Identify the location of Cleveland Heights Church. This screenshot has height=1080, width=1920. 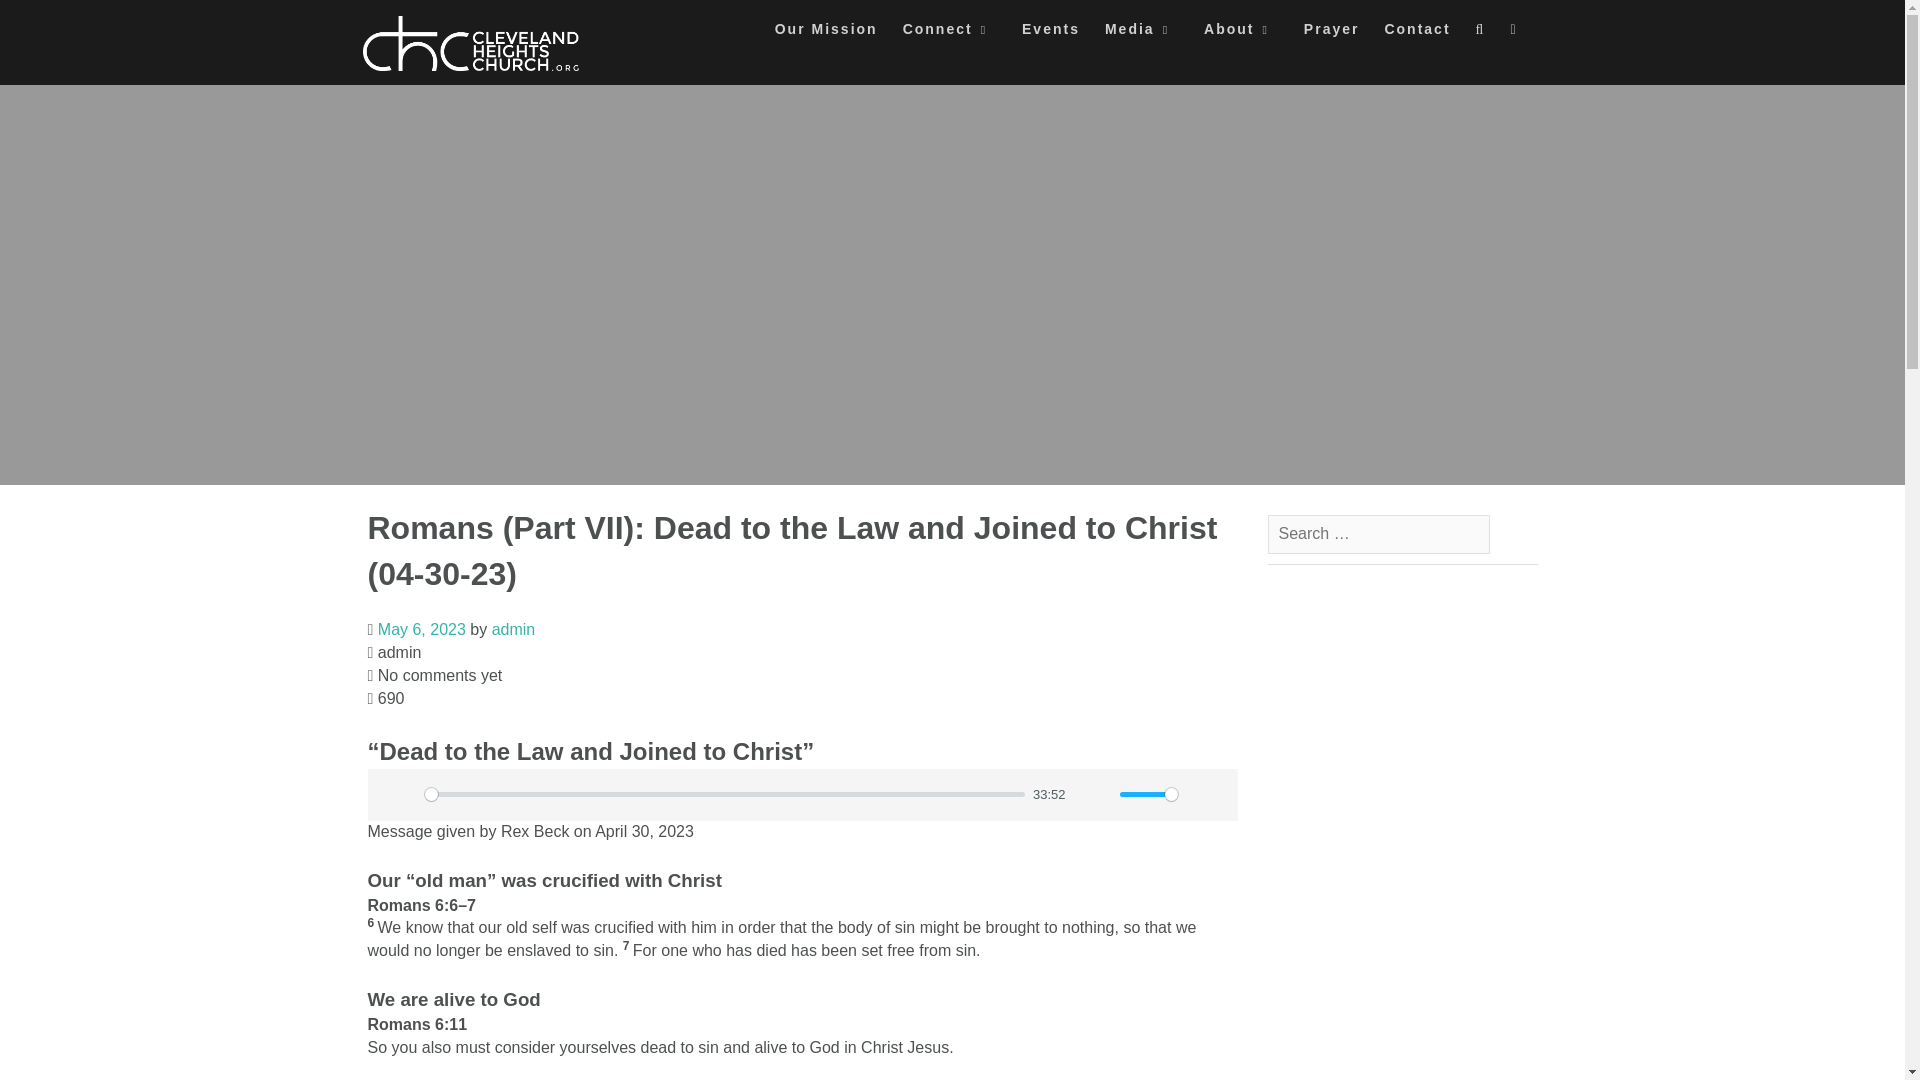
(470, 44).